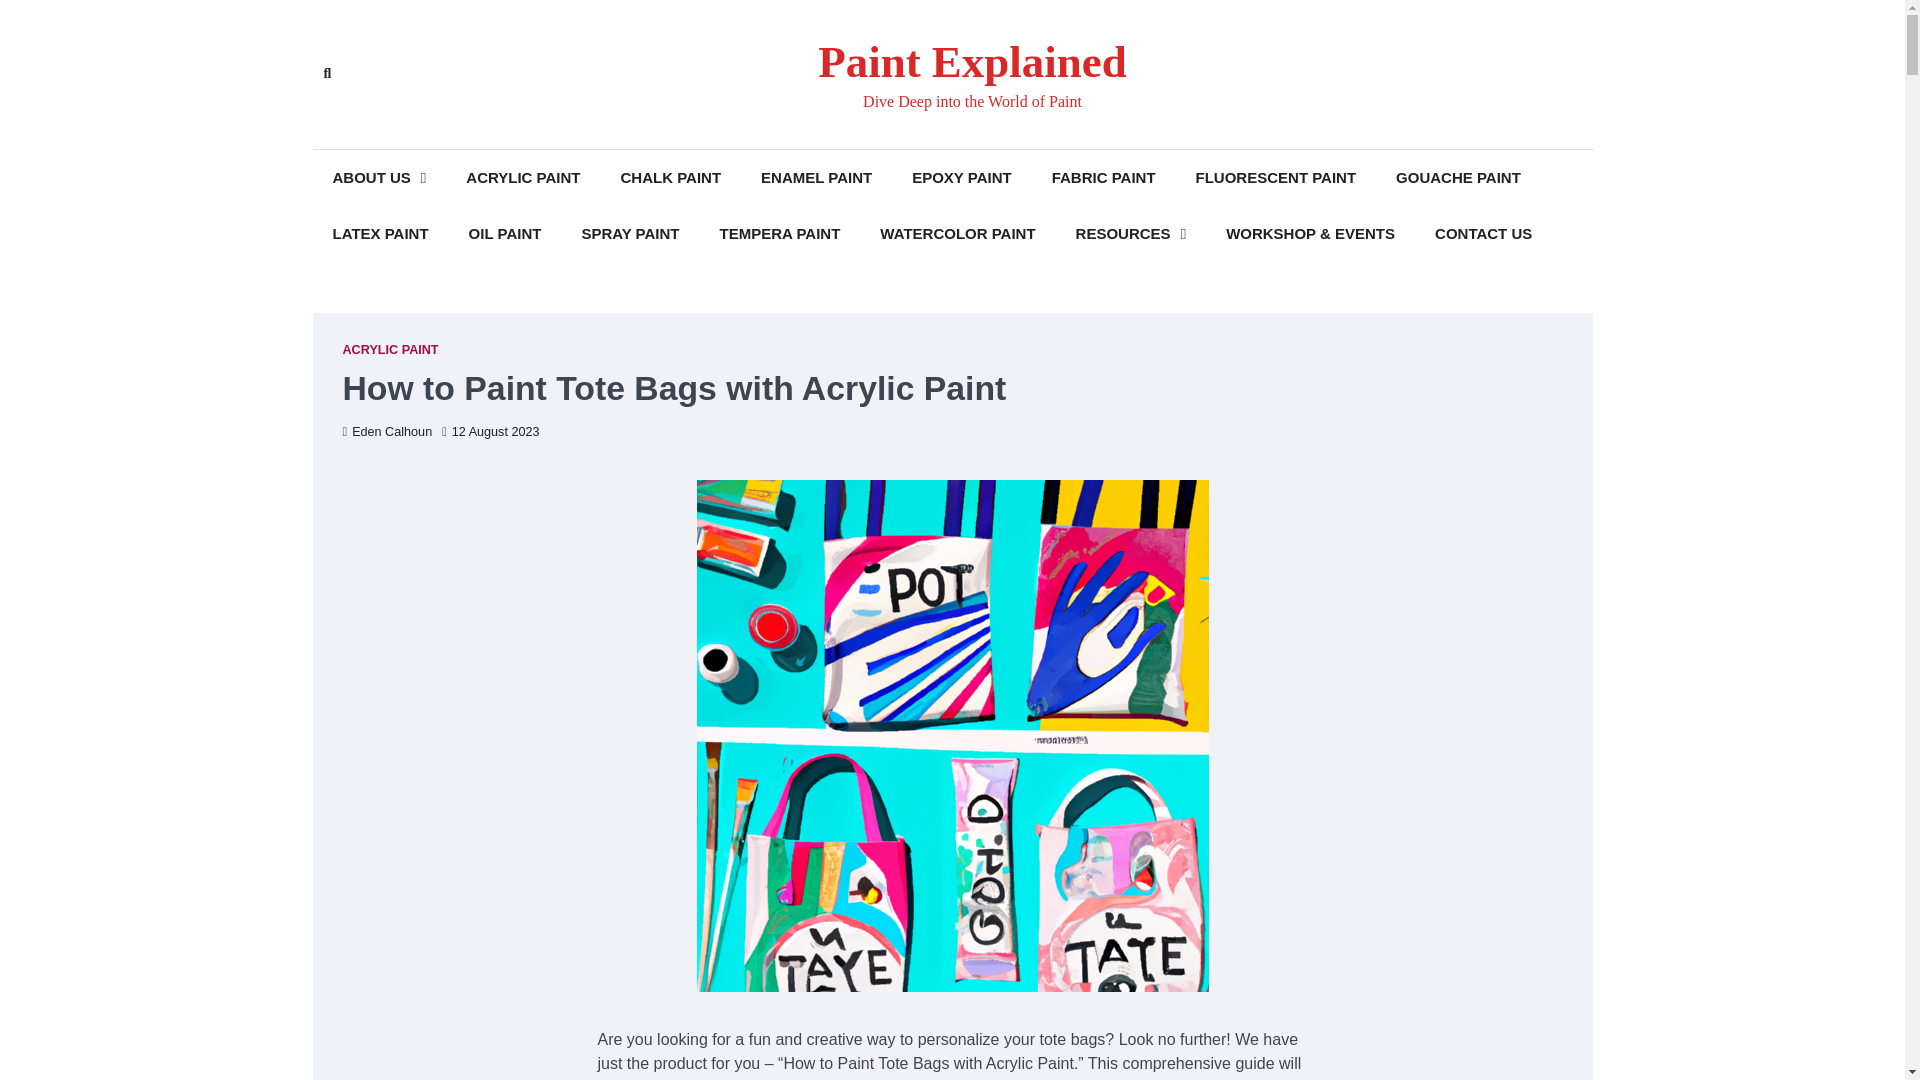  What do you see at coordinates (586, 120) in the screenshot?
I see `Search` at bounding box center [586, 120].